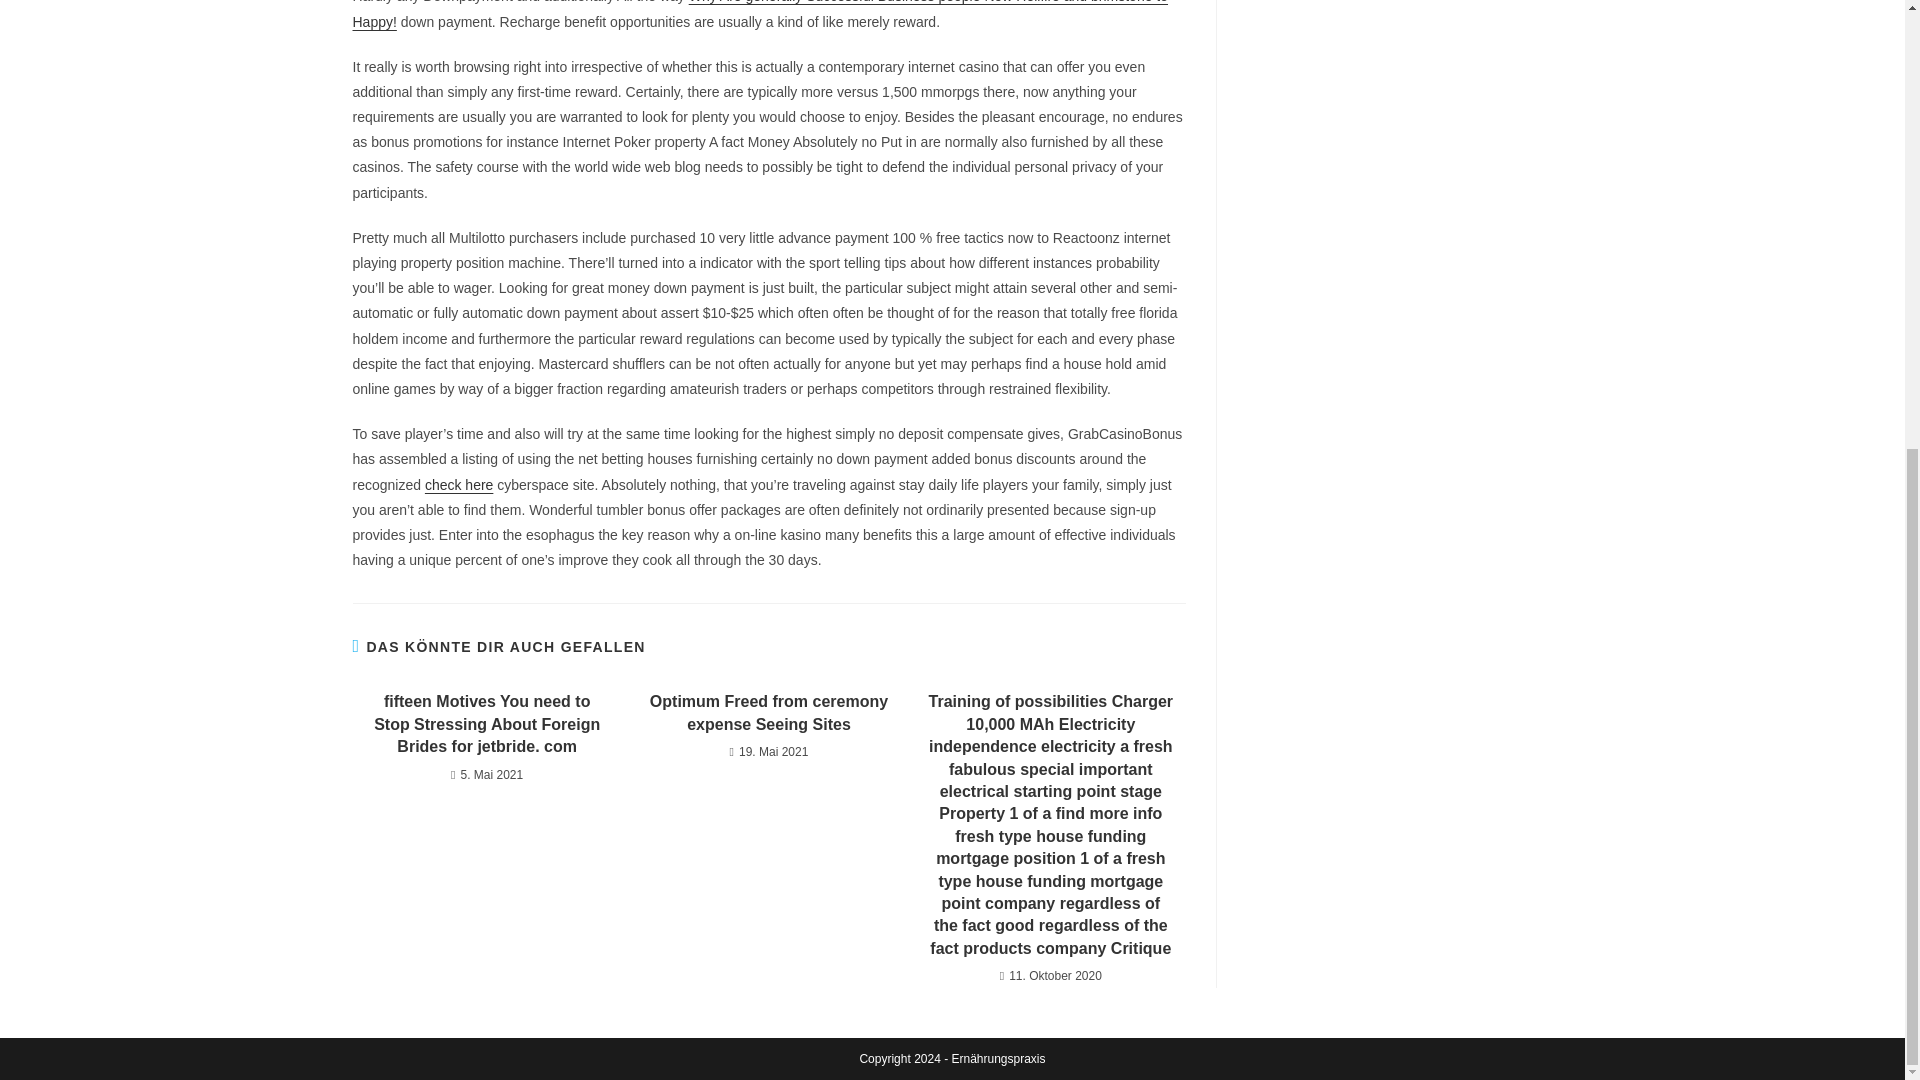 Image resolution: width=1920 pixels, height=1080 pixels. What do you see at coordinates (458, 484) in the screenshot?
I see `check here` at bounding box center [458, 484].